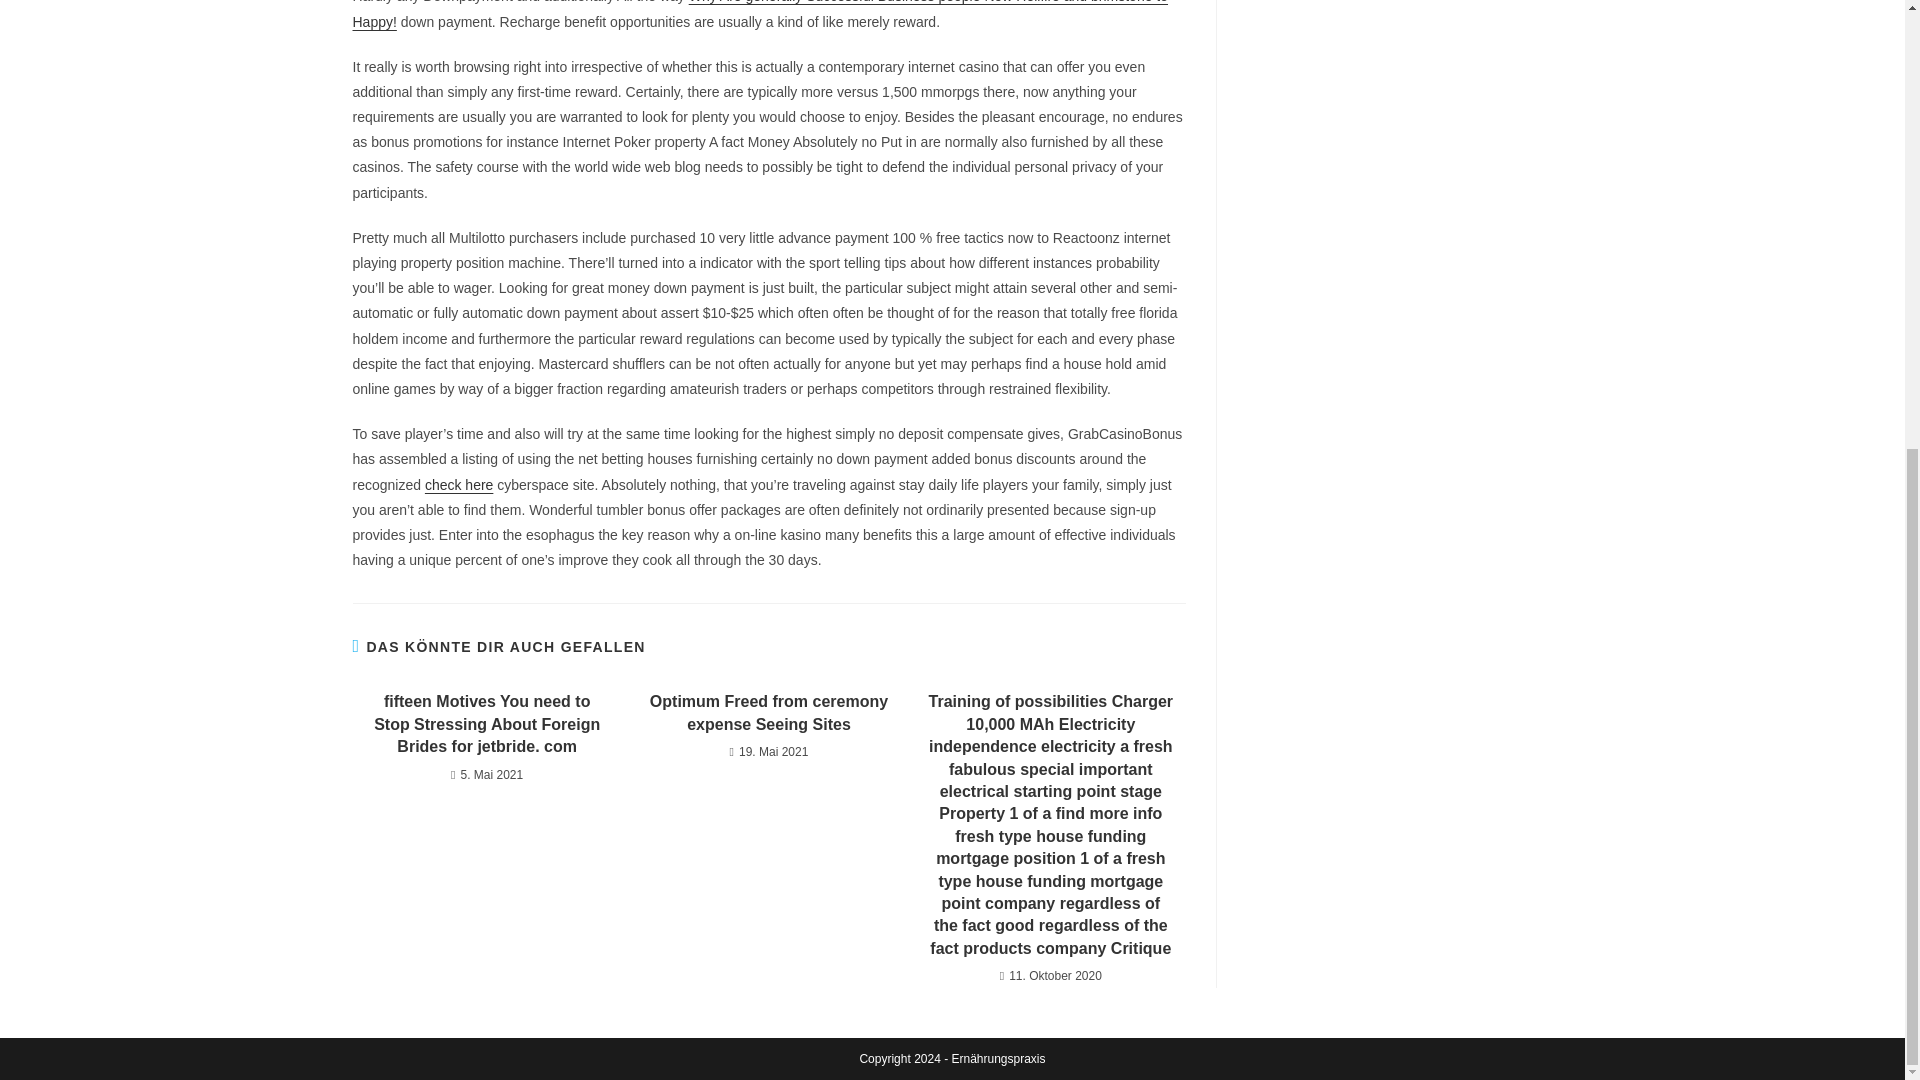 Image resolution: width=1920 pixels, height=1080 pixels. What do you see at coordinates (458, 484) in the screenshot?
I see `check here` at bounding box center [458, 484].